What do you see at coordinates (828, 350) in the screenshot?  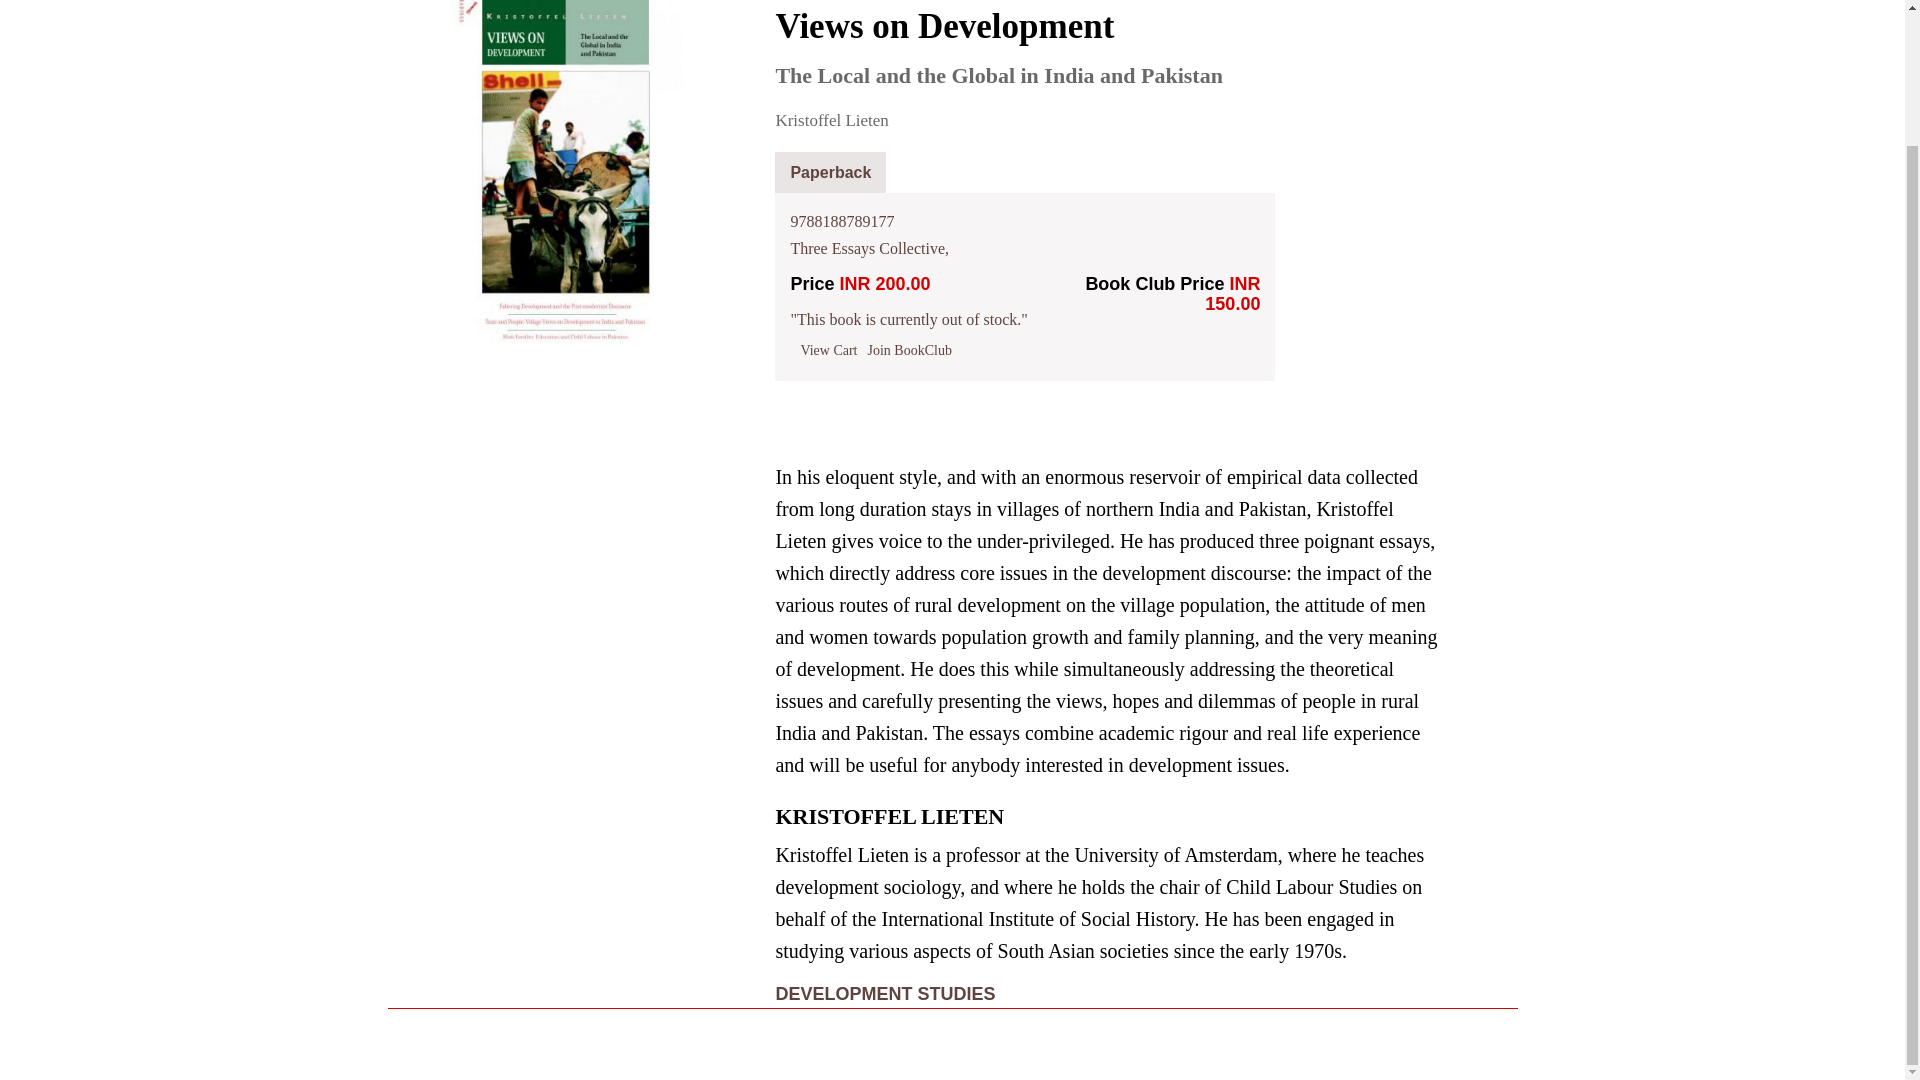 I see `View Cart` at bounding box center [828, 350].